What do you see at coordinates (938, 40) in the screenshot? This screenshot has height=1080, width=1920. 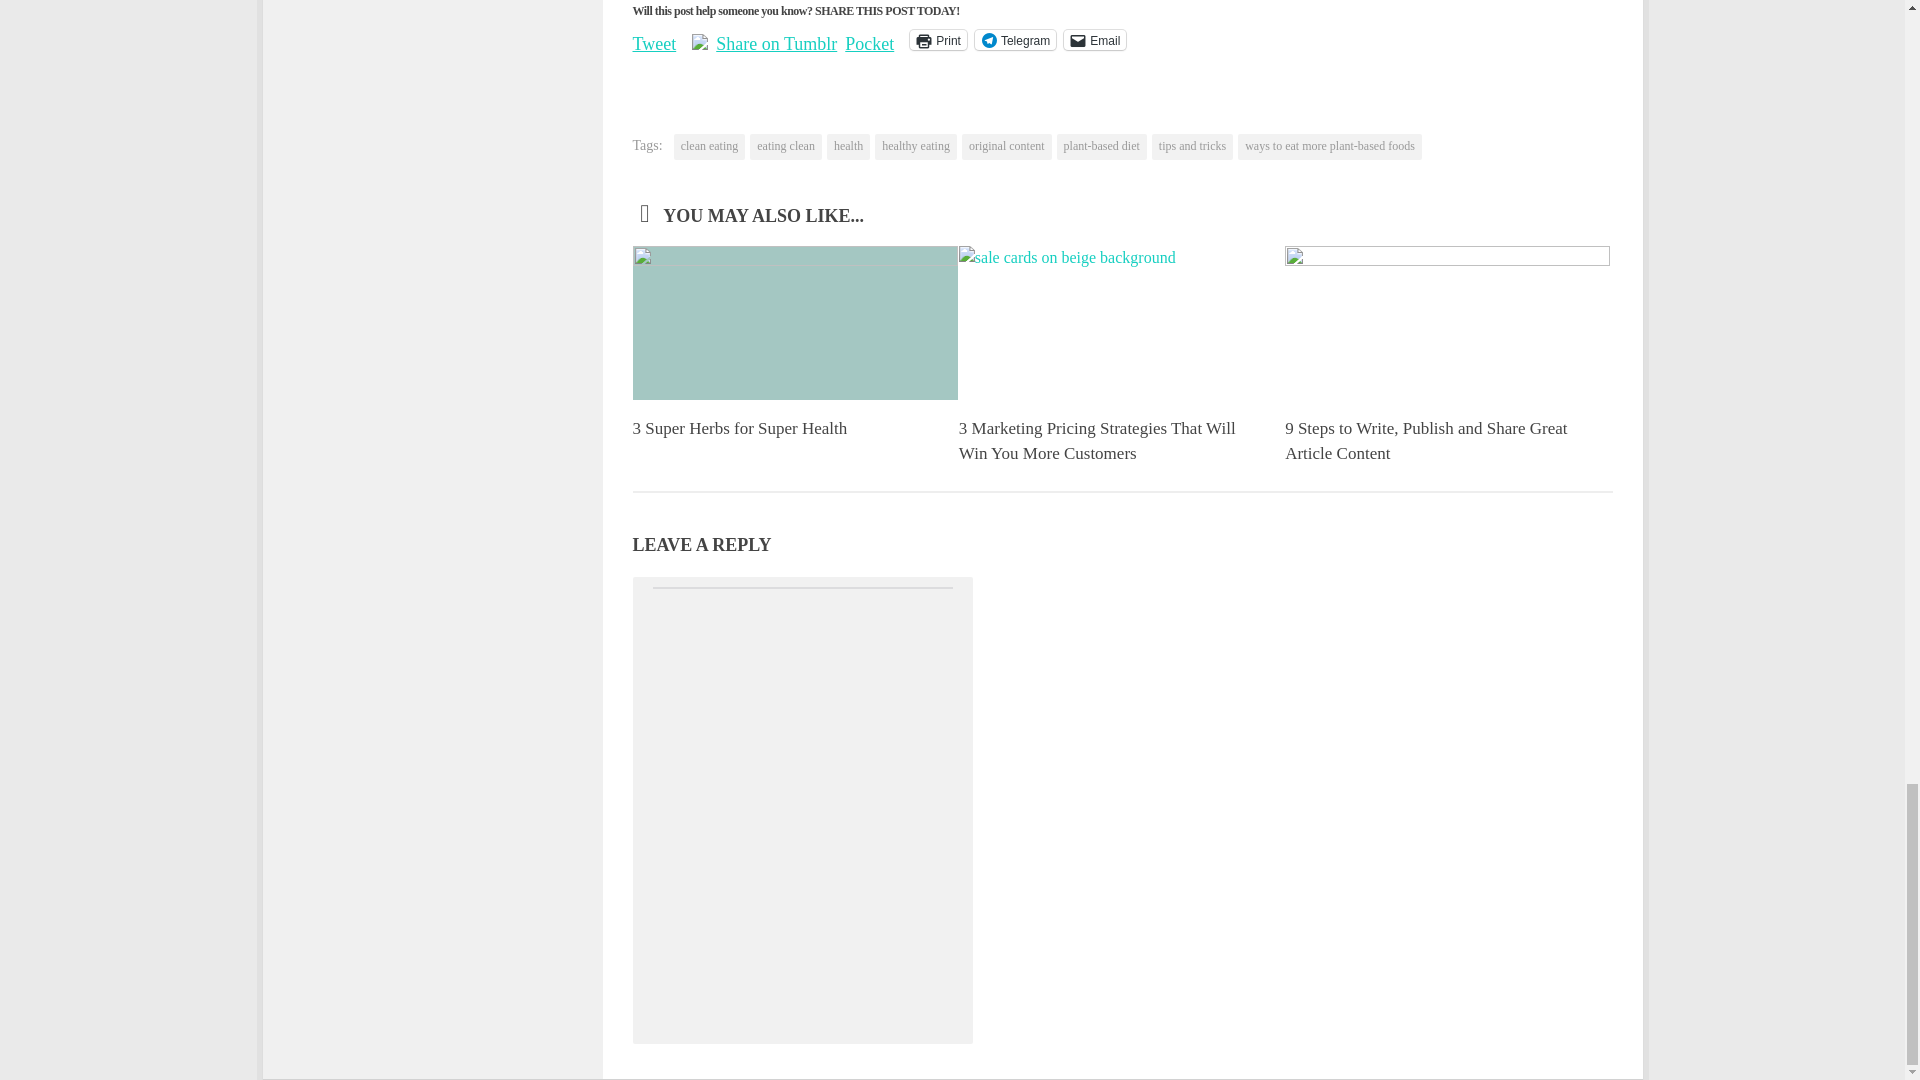 I see `Click to print` at bounding box center [938, 40].